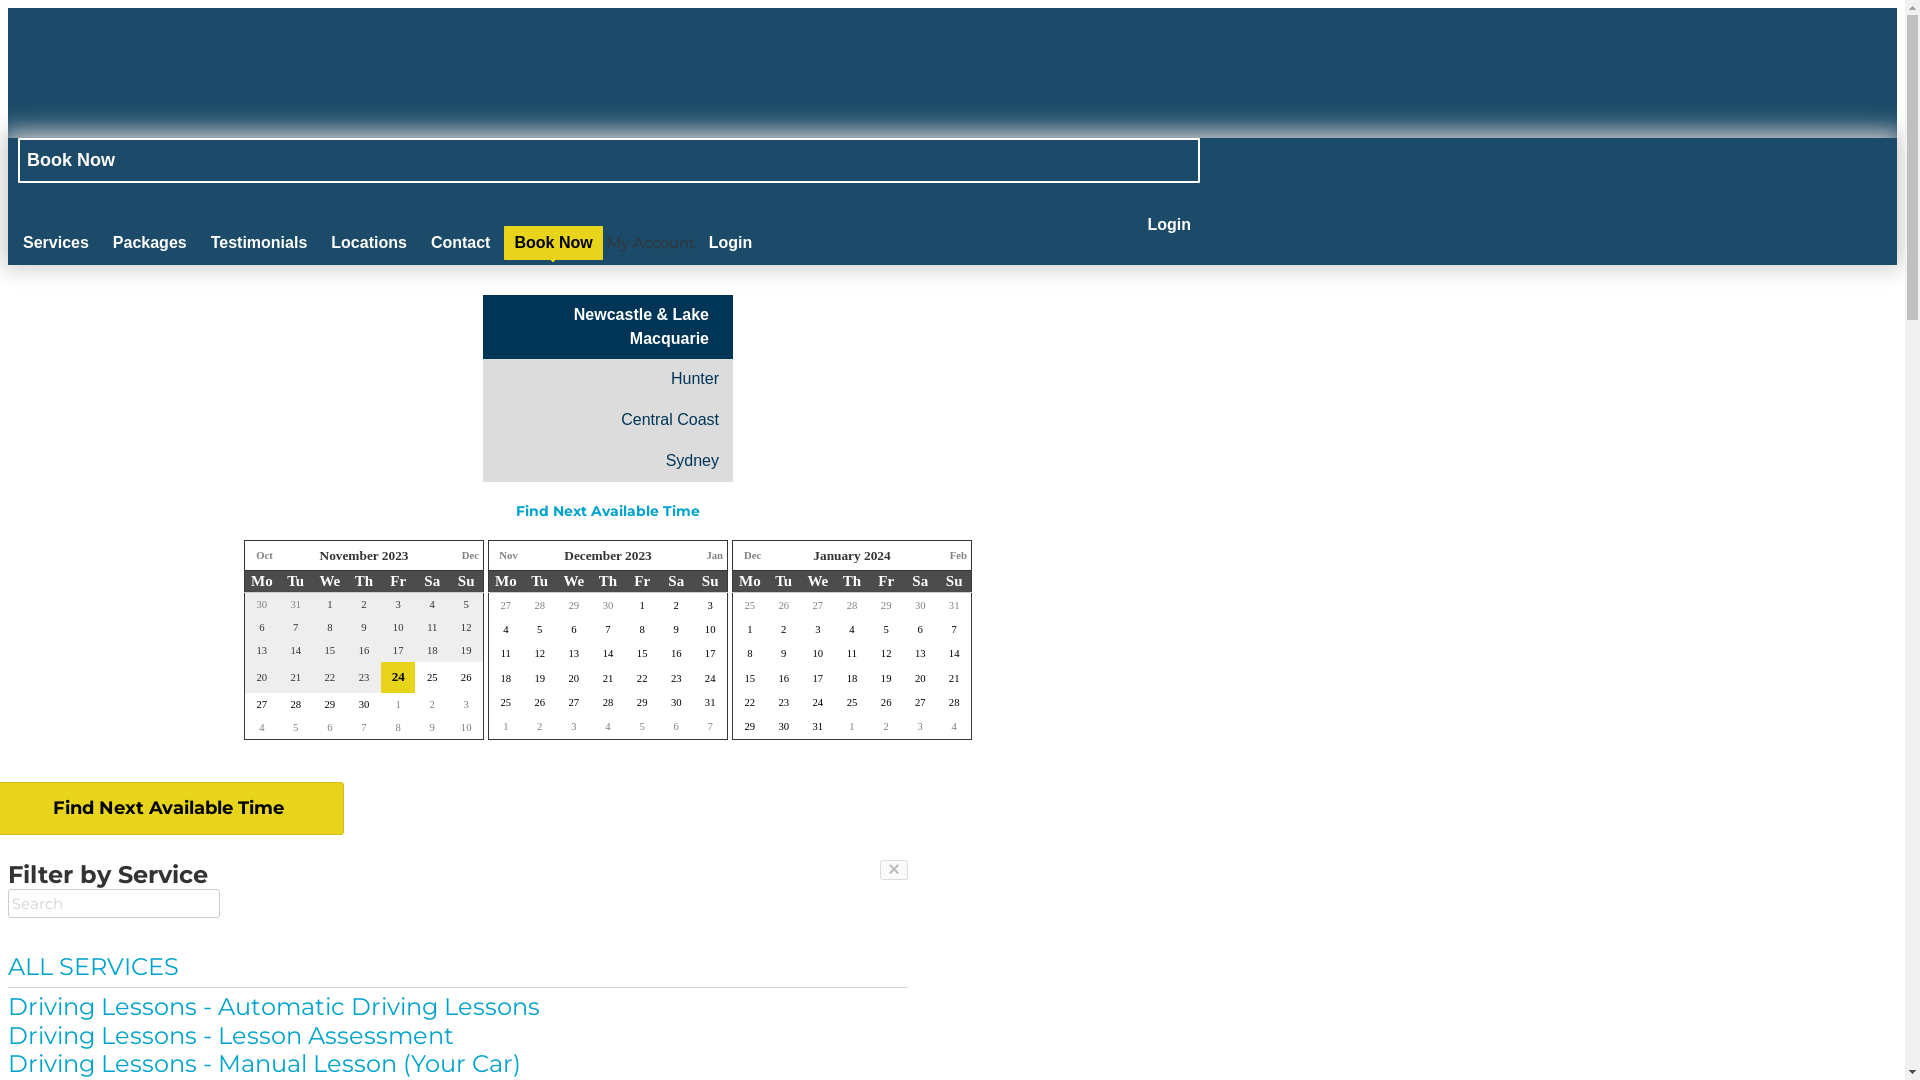 The image size is (1920, 1080). Describe the element at coordinates (852, 628) in the screenshot. I see `4` at that location.